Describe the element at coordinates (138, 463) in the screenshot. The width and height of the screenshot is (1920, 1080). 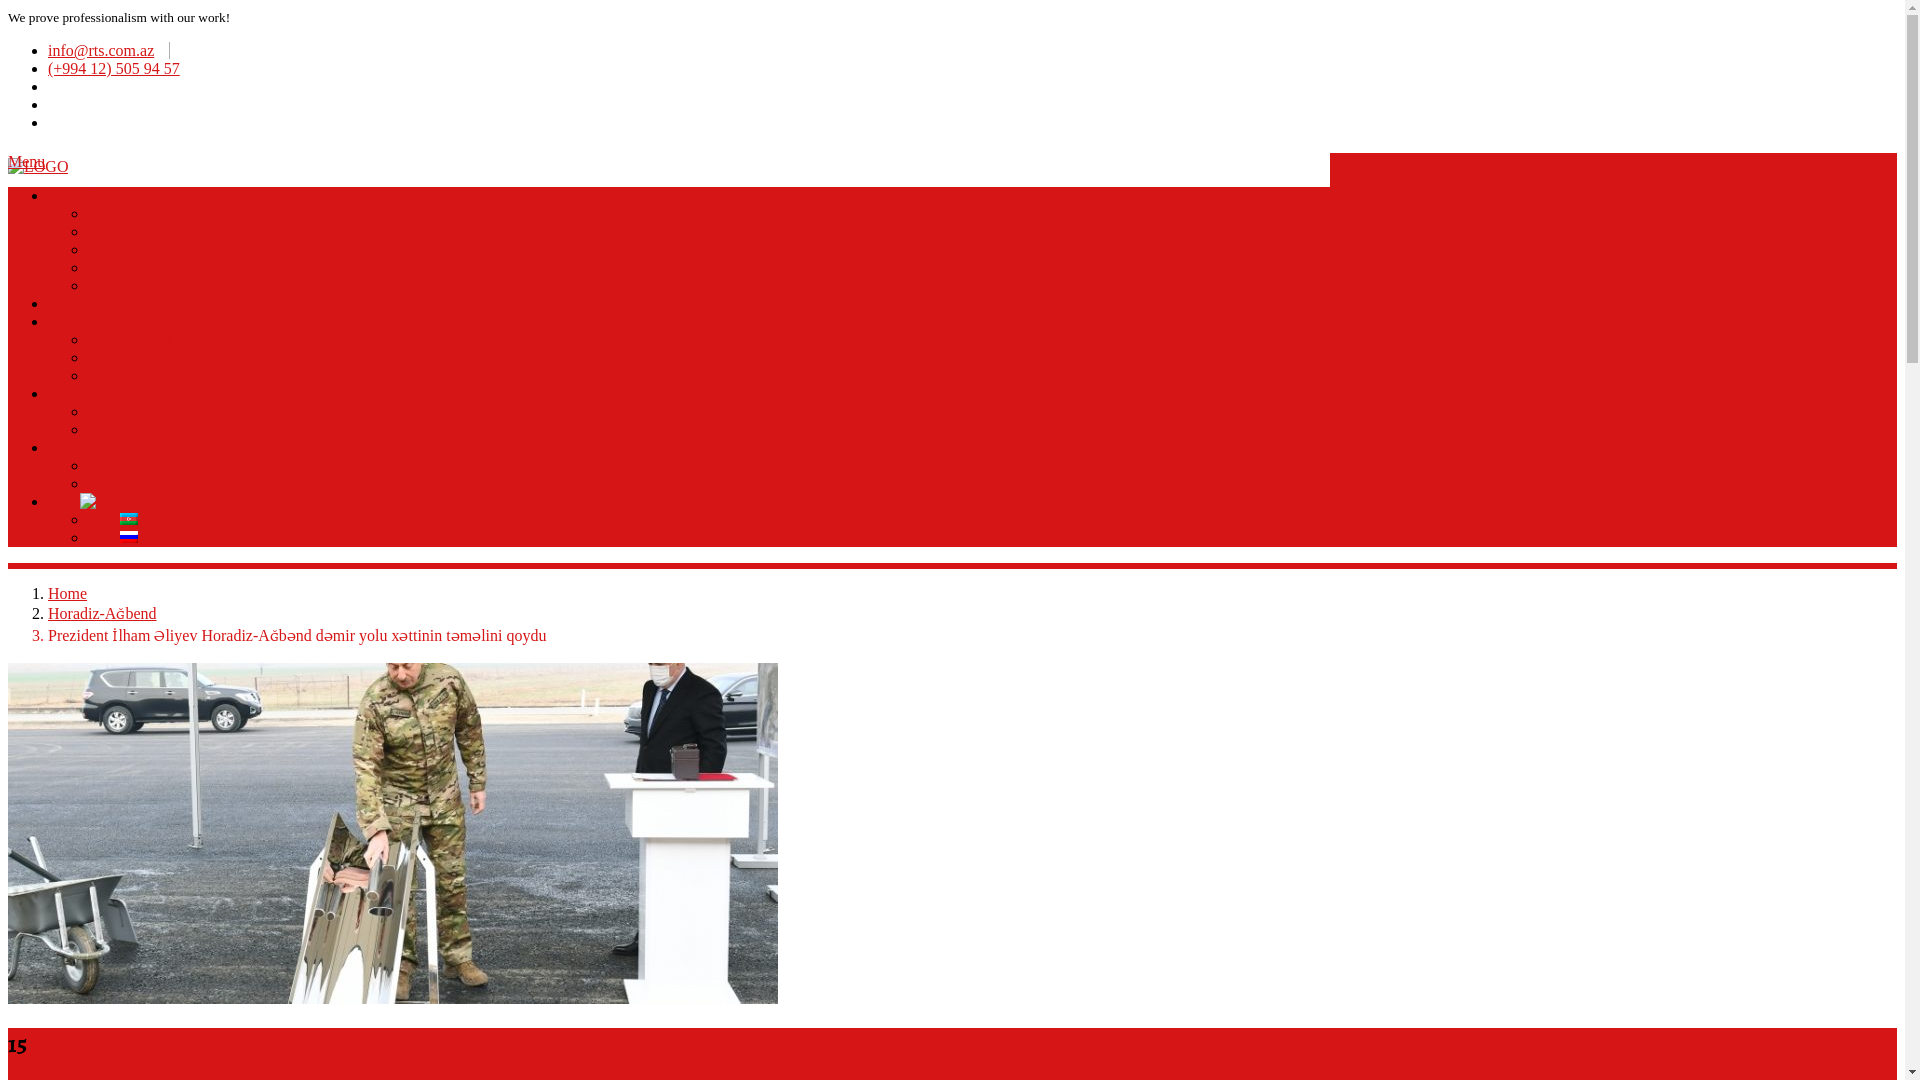
I see `News` at that location.